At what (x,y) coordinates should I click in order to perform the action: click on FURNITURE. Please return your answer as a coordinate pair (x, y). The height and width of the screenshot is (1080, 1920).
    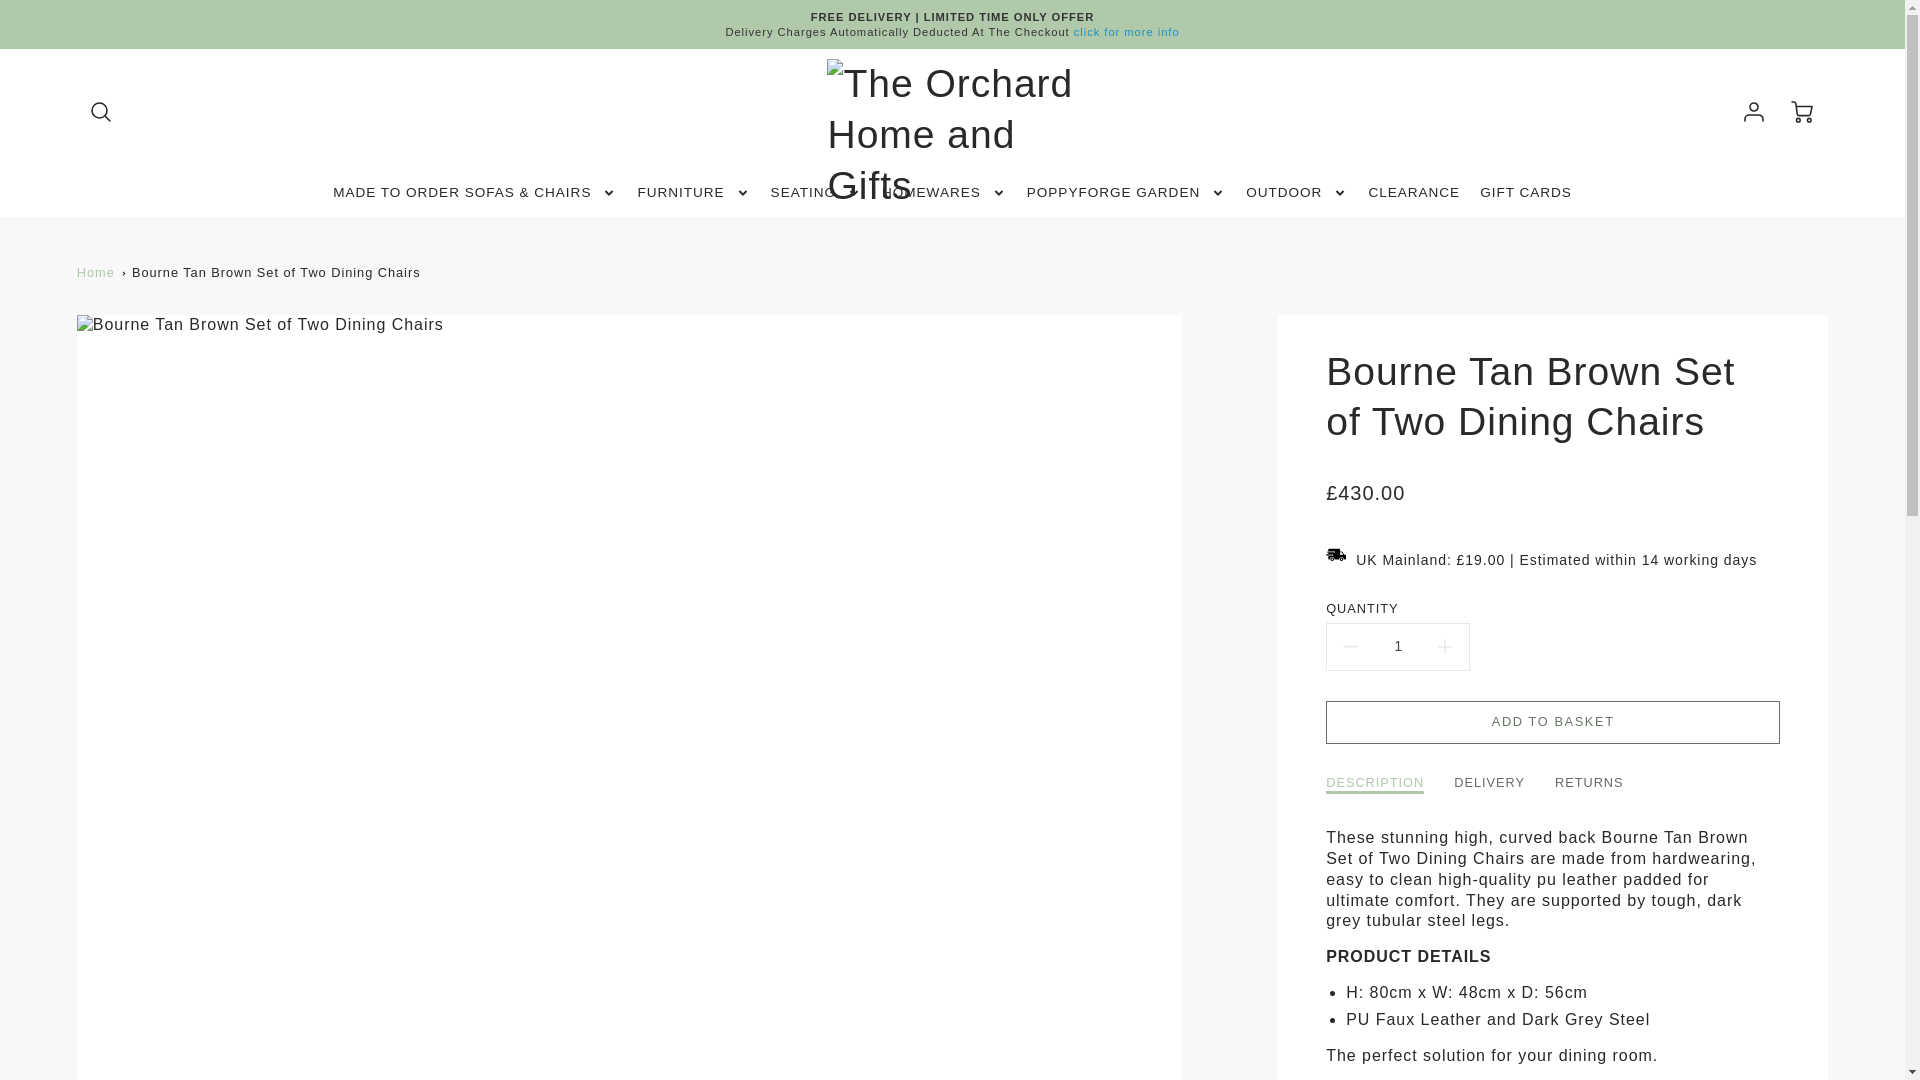
    Looking at the image, I should click on (694, 192).